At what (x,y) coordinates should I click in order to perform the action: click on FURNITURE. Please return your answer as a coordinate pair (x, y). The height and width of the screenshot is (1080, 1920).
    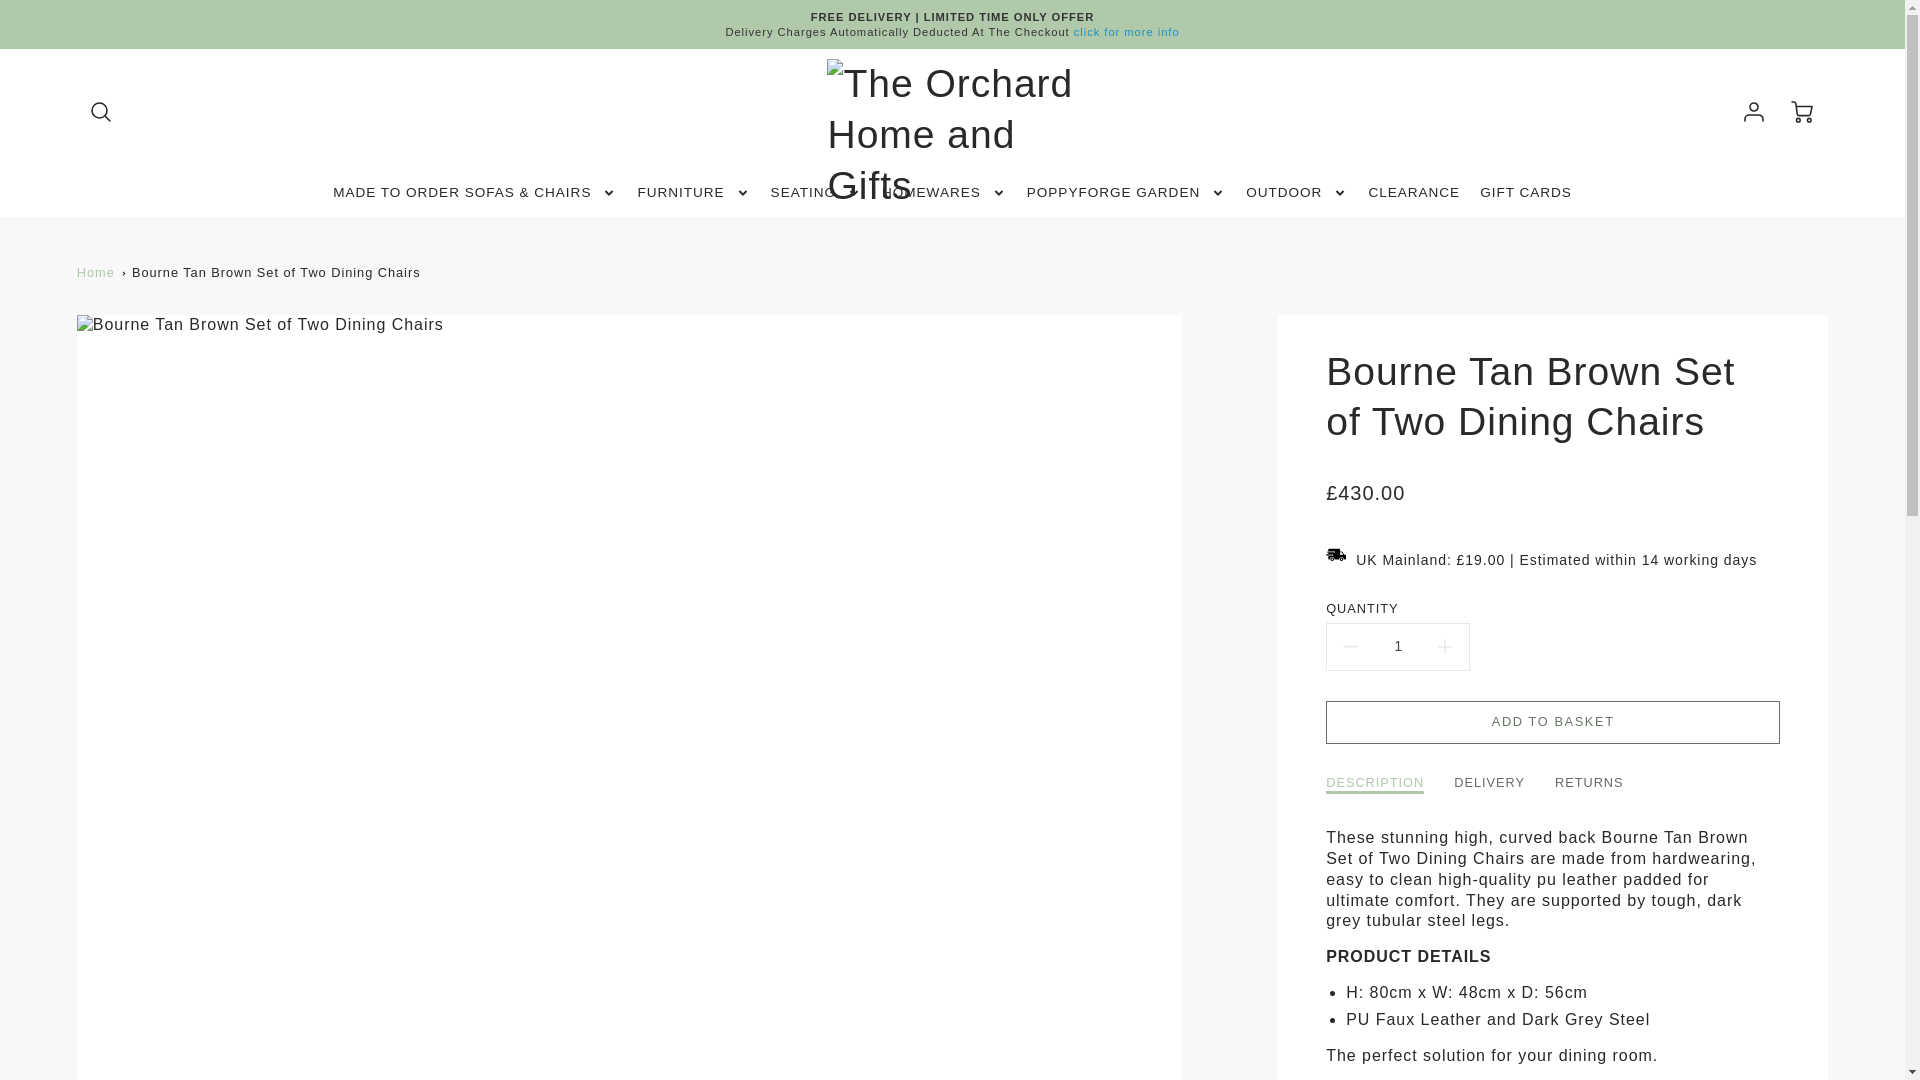
    Looking at the image, I should click on (694, 192).